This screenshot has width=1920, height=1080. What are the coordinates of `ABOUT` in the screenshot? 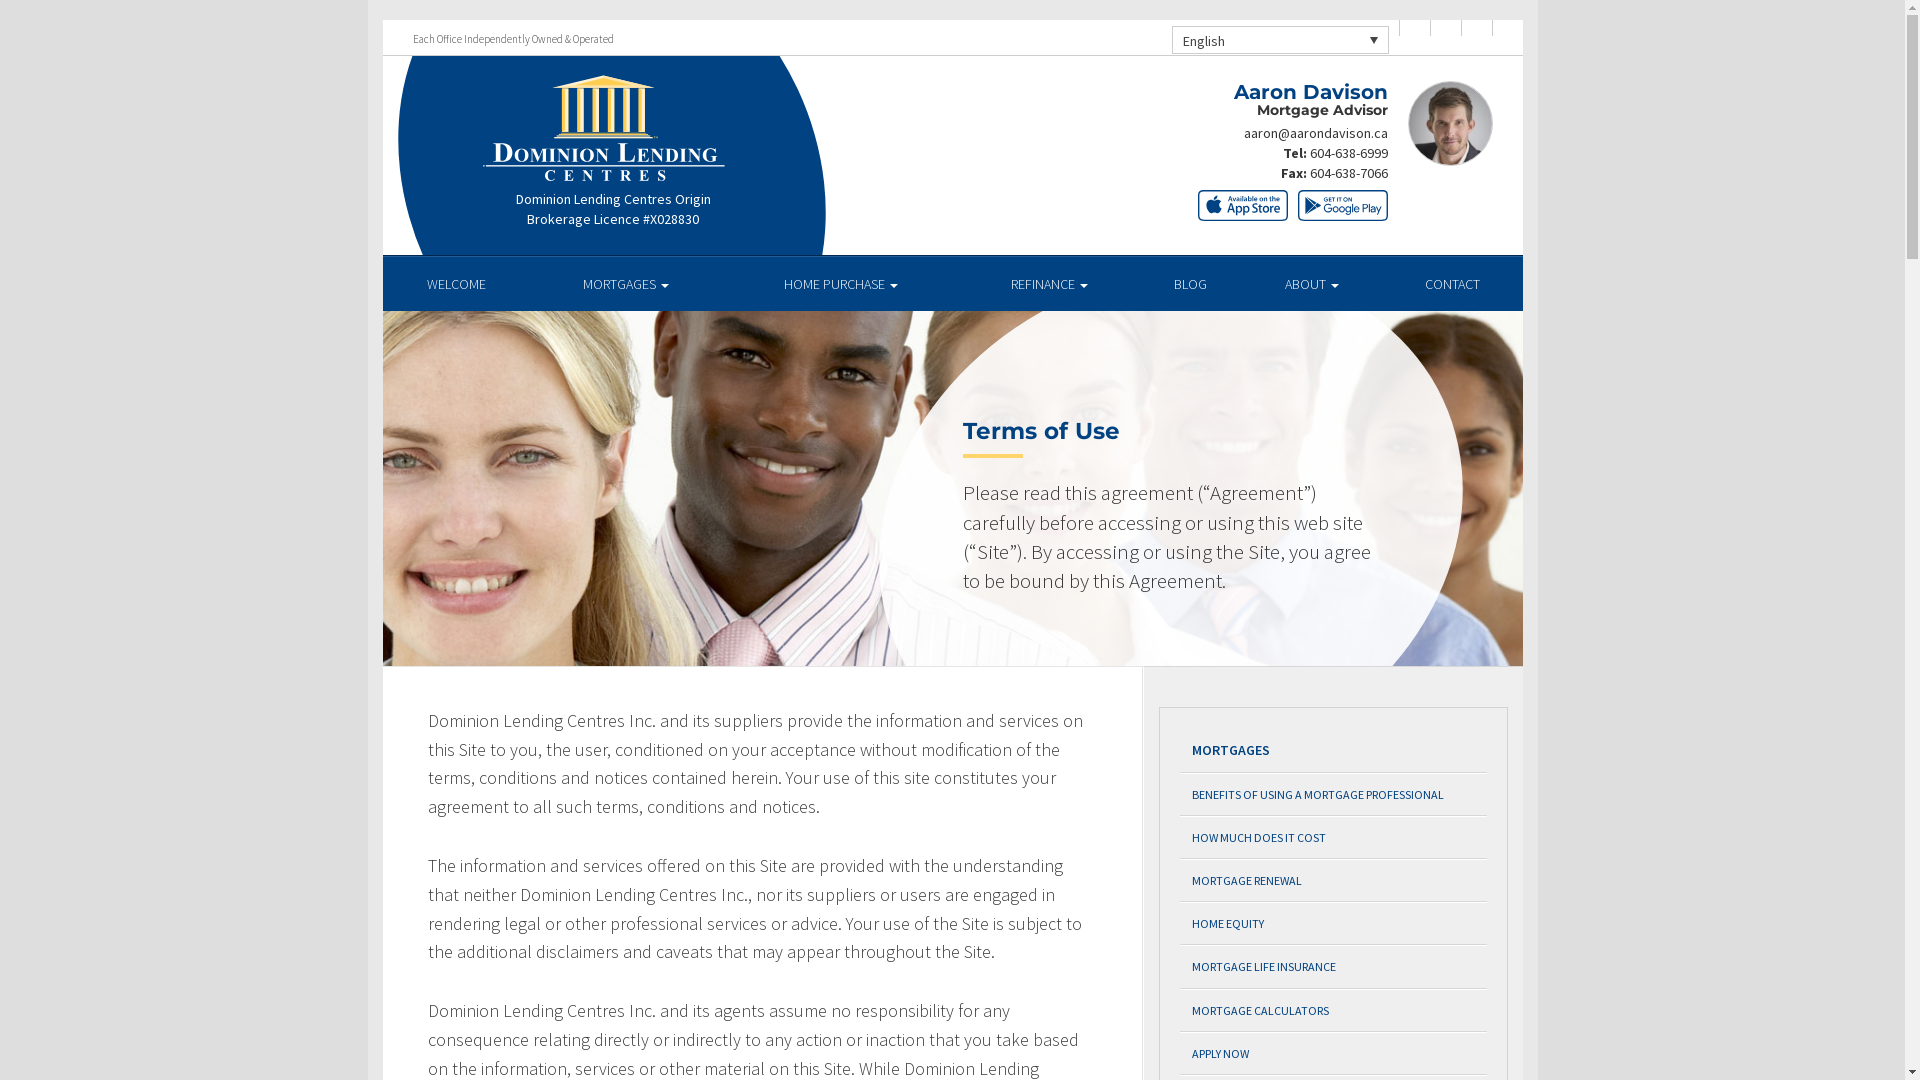 It's located at (1312, 284).